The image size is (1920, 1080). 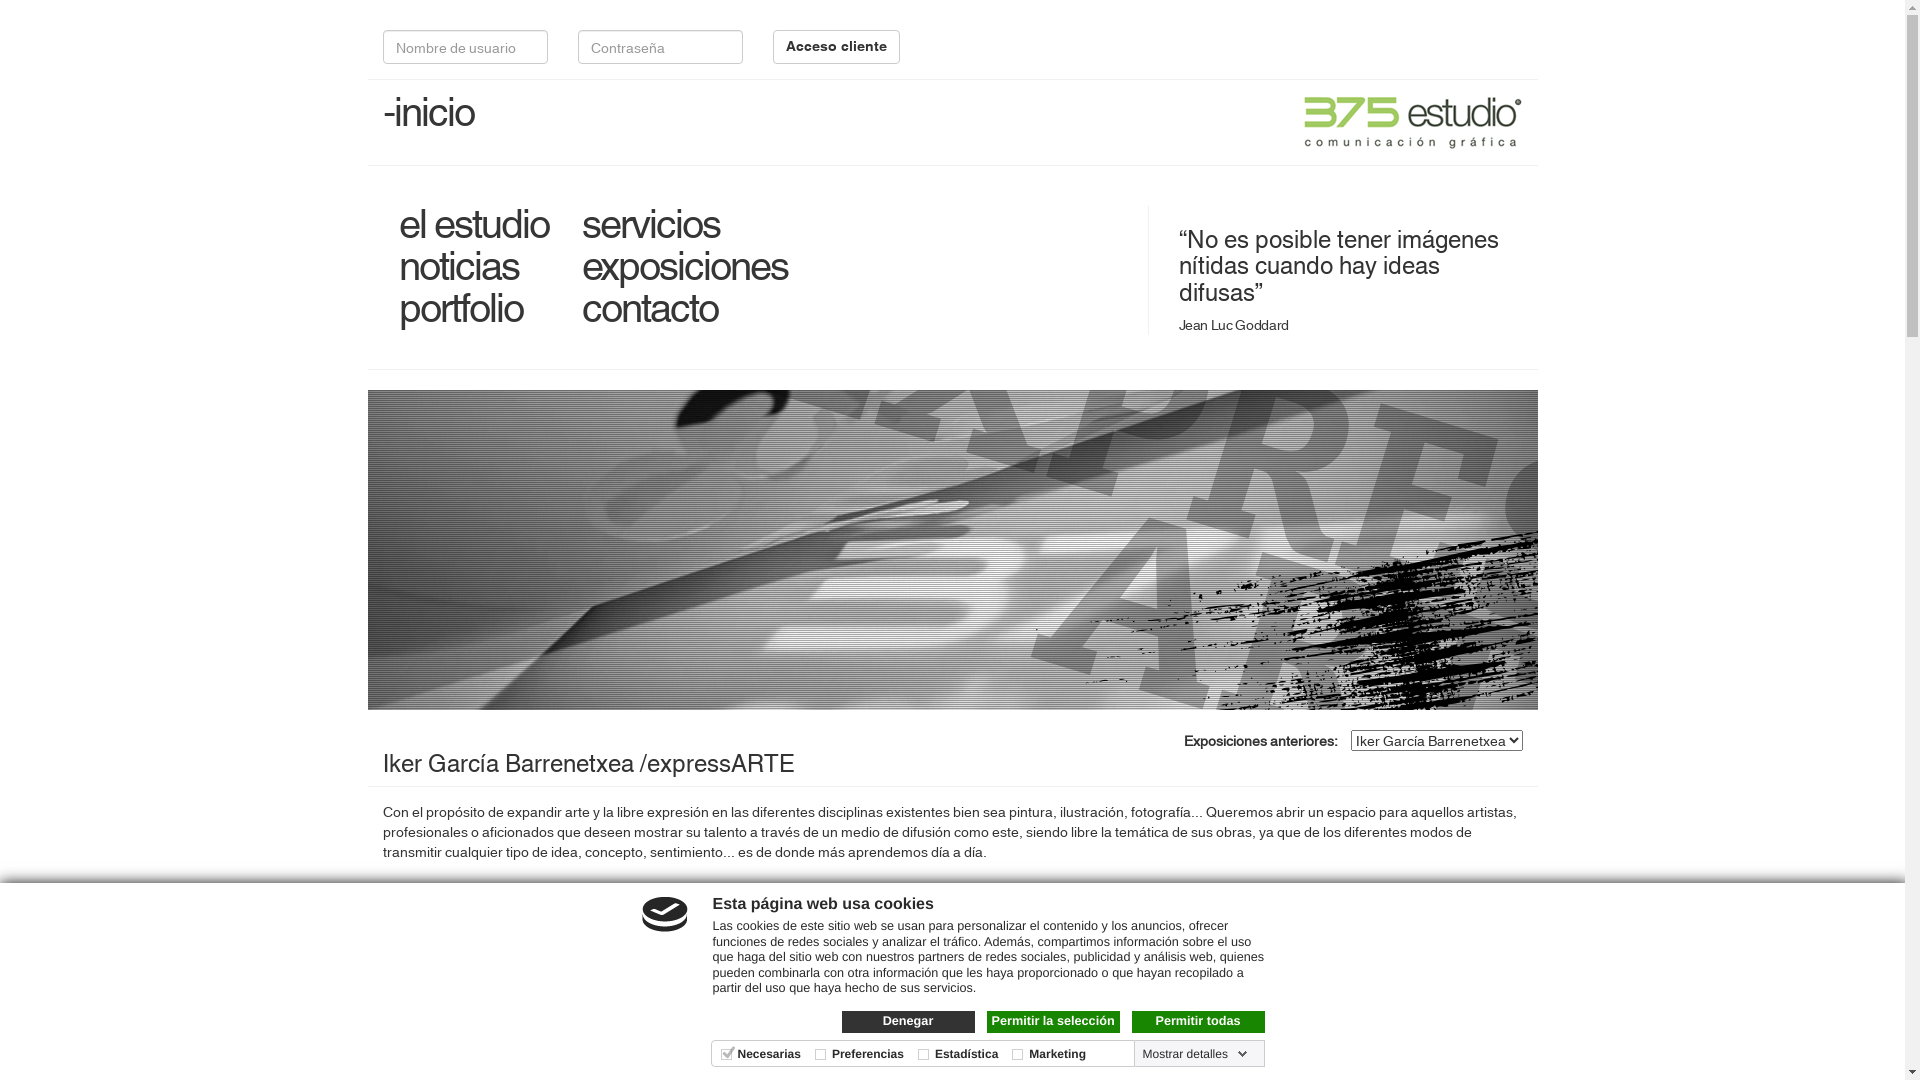 I want to click on portfolio, so click(x=460, y=307).